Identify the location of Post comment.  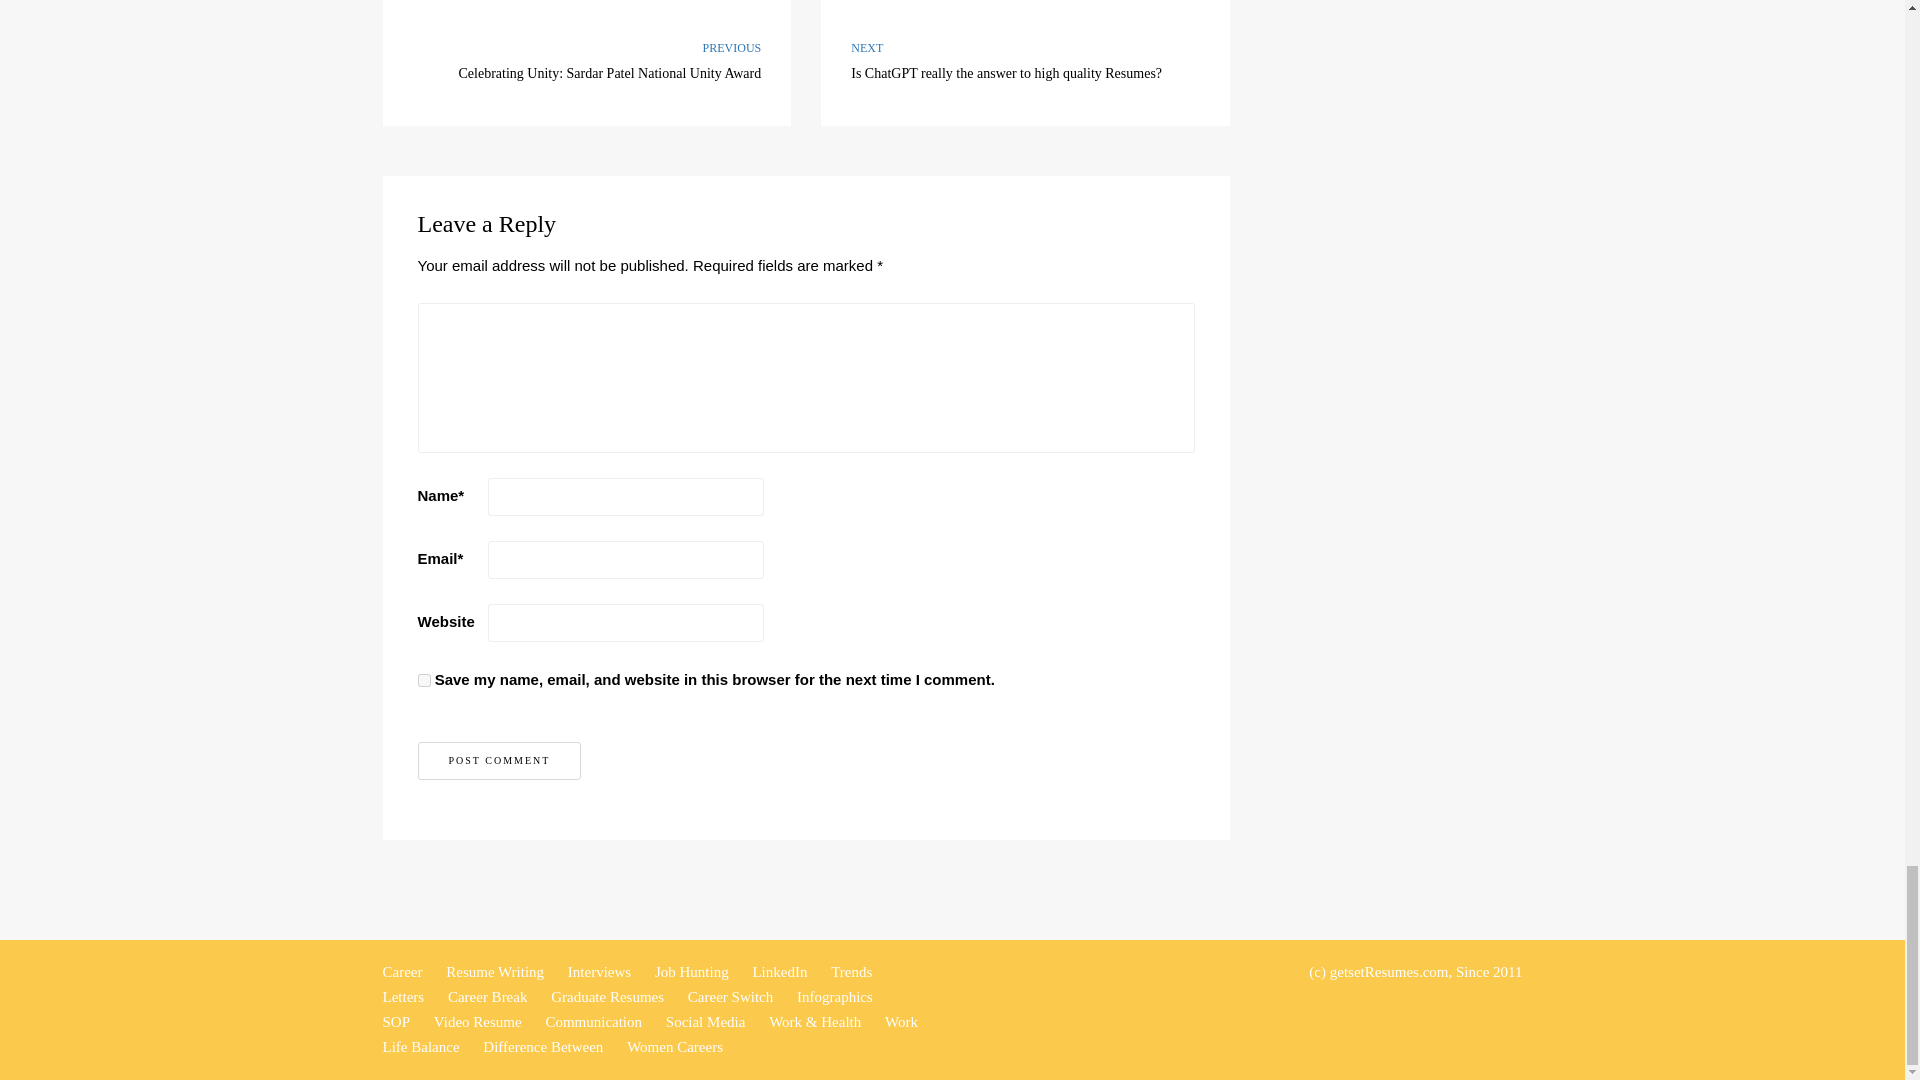
(1026, 63).